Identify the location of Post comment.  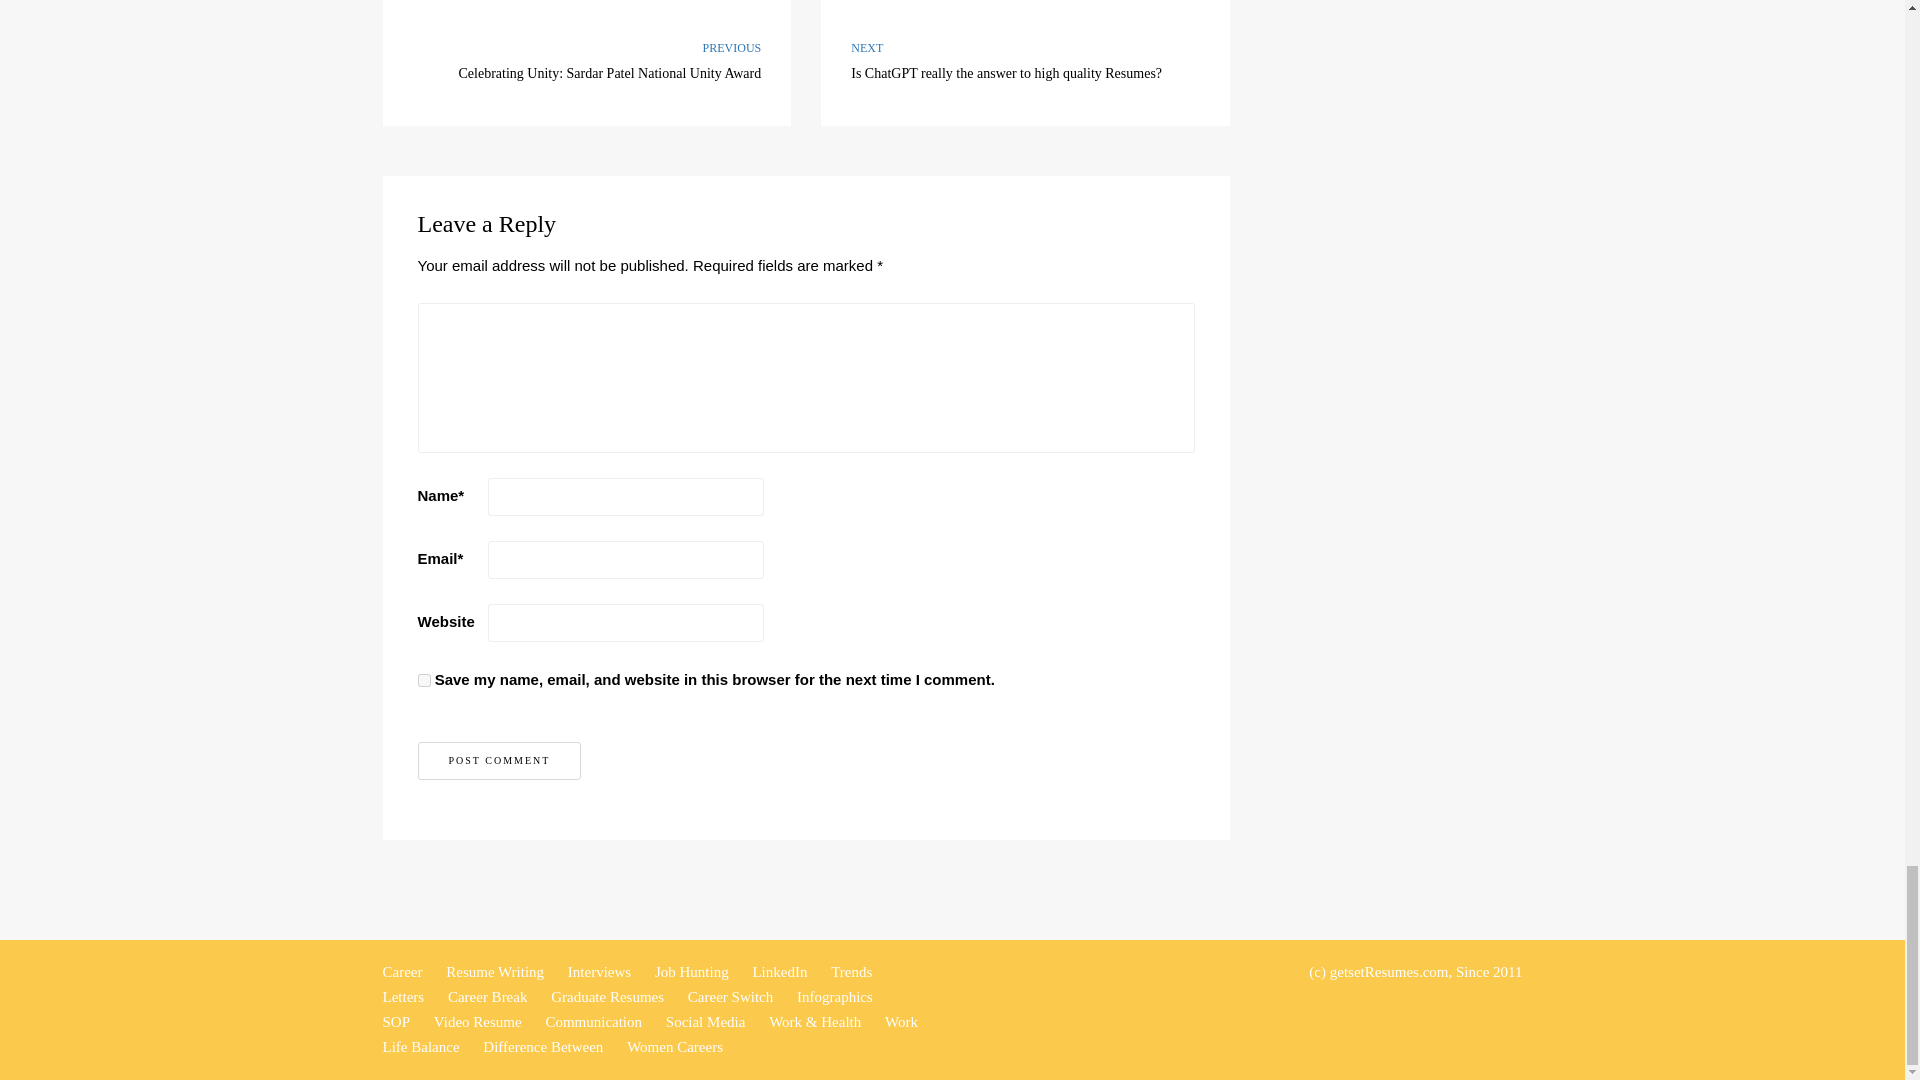
(1026, 63).